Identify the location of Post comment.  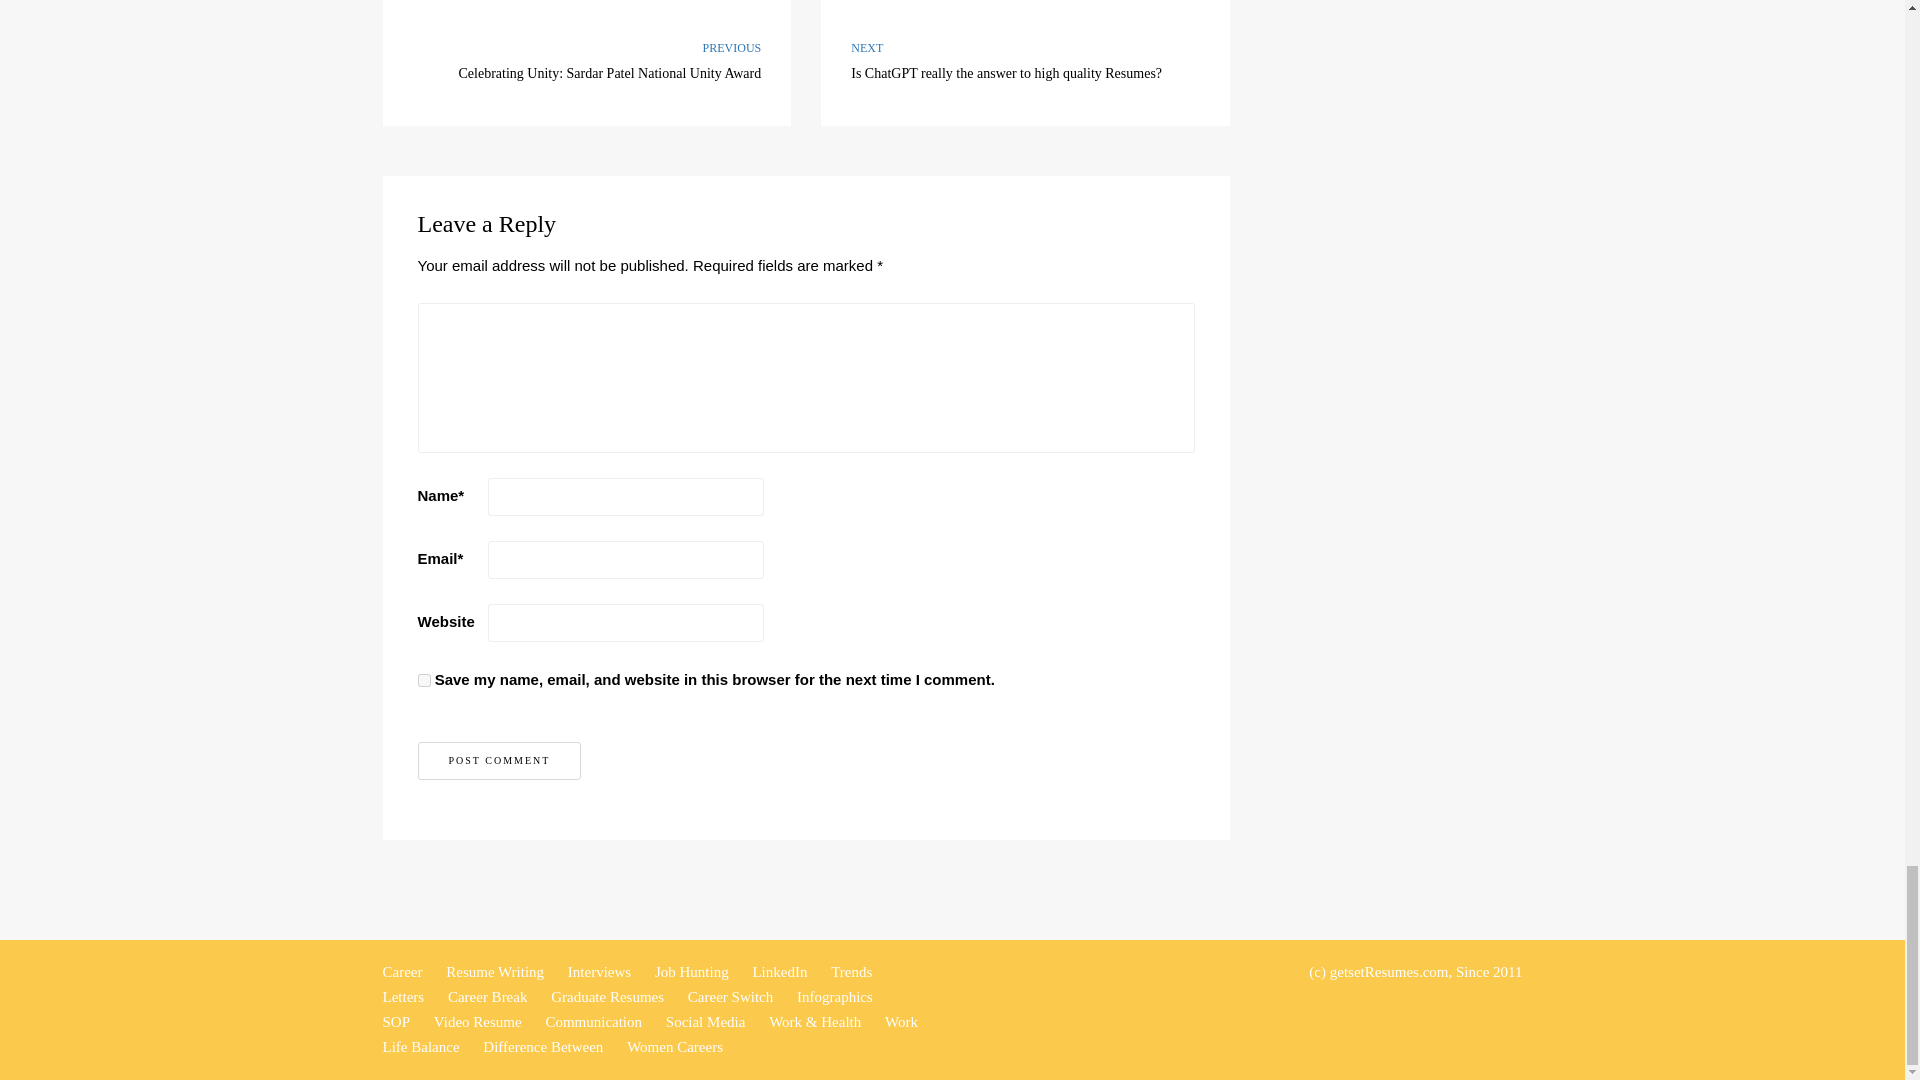
(1026, 63).